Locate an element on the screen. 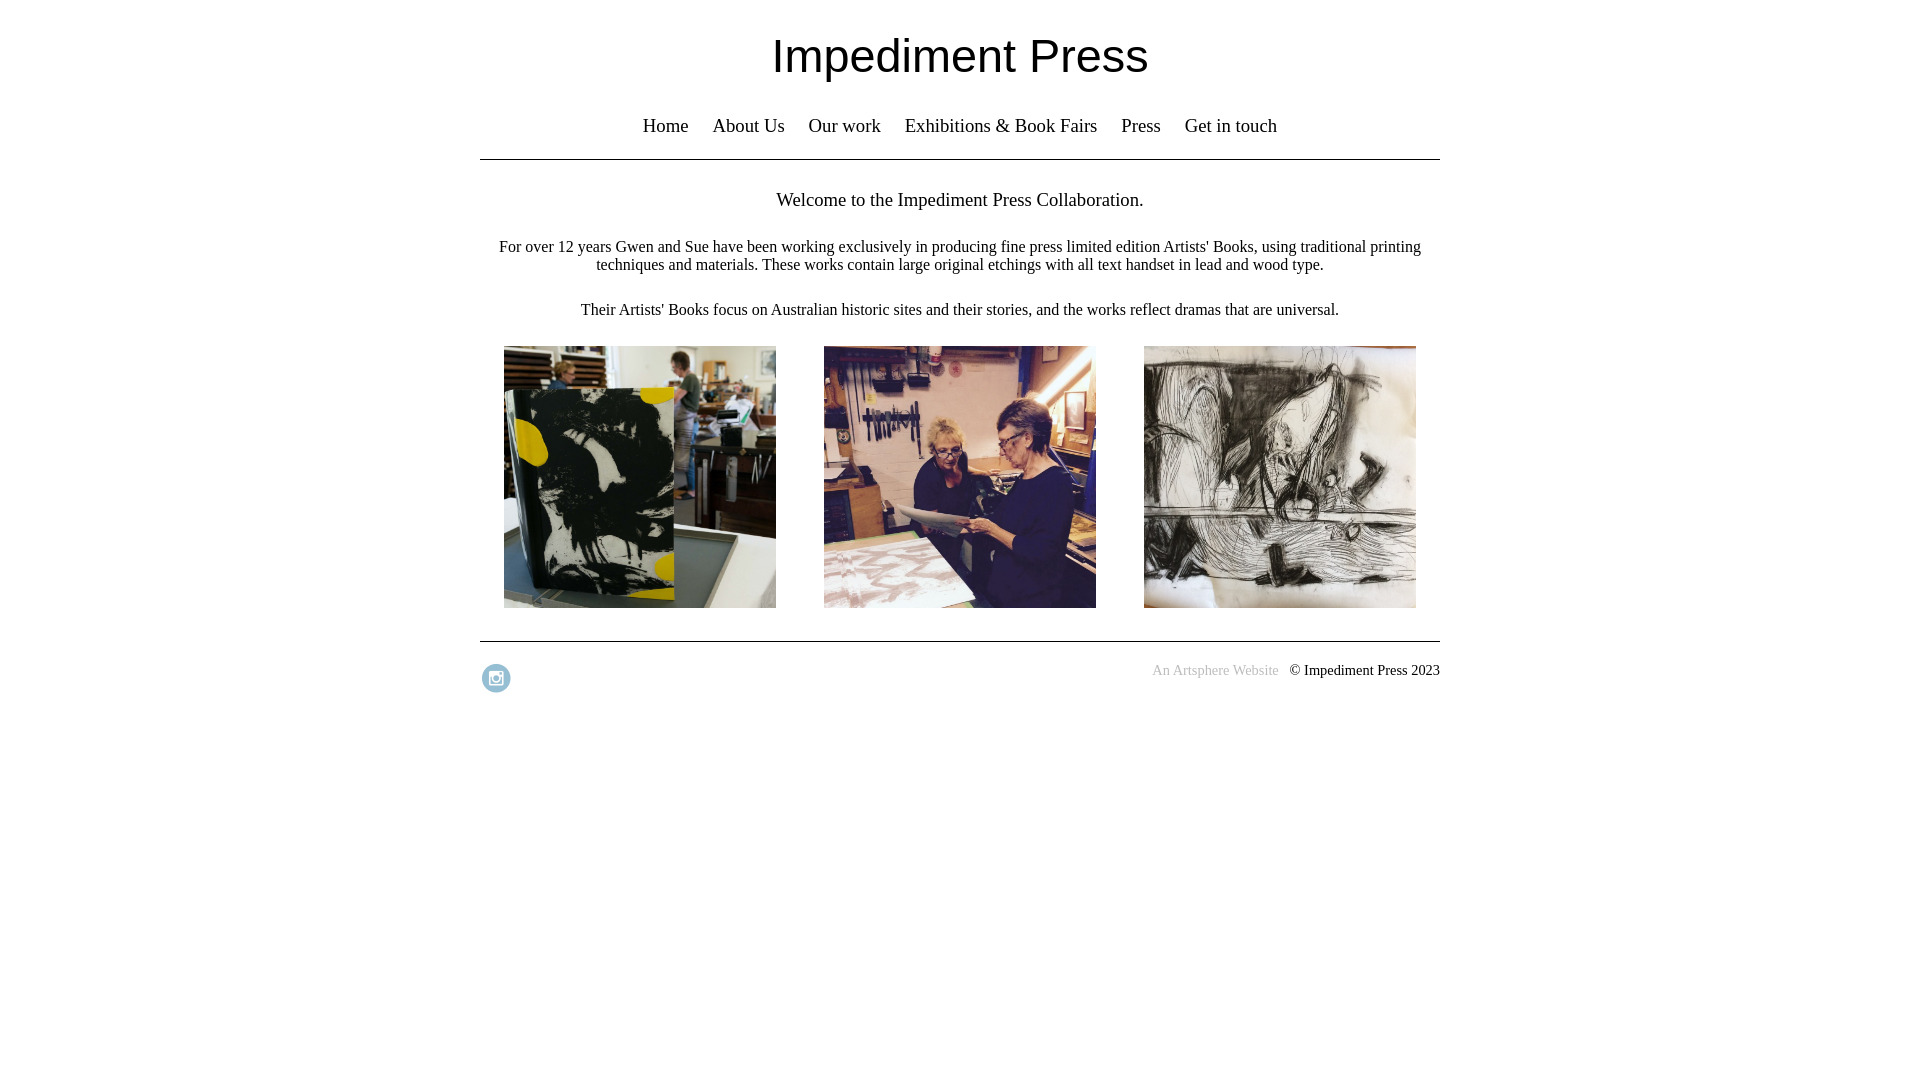  About Us is located at coordinates (960, 603).